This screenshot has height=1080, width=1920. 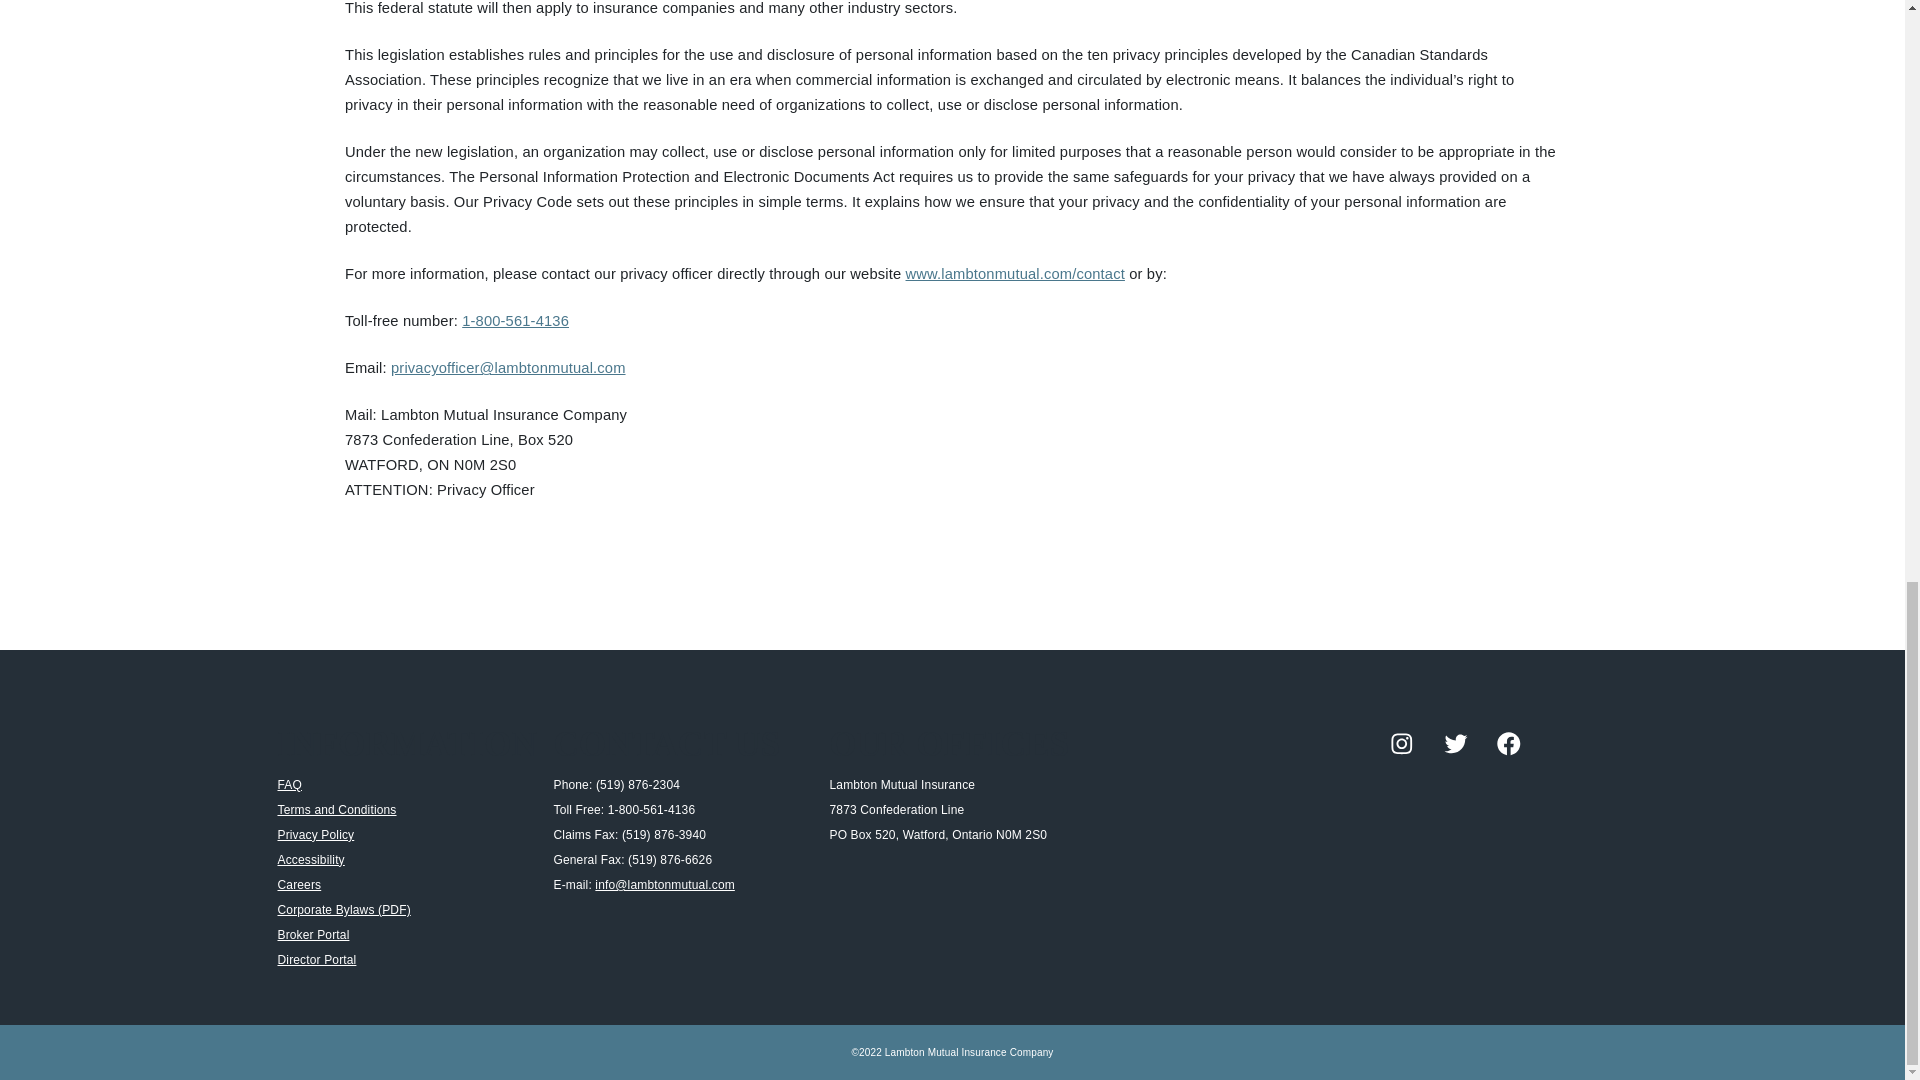 What do you see at coordinates (290, 784) in the screenshot?
I see `FAQ` at bounding box center [290, 784].